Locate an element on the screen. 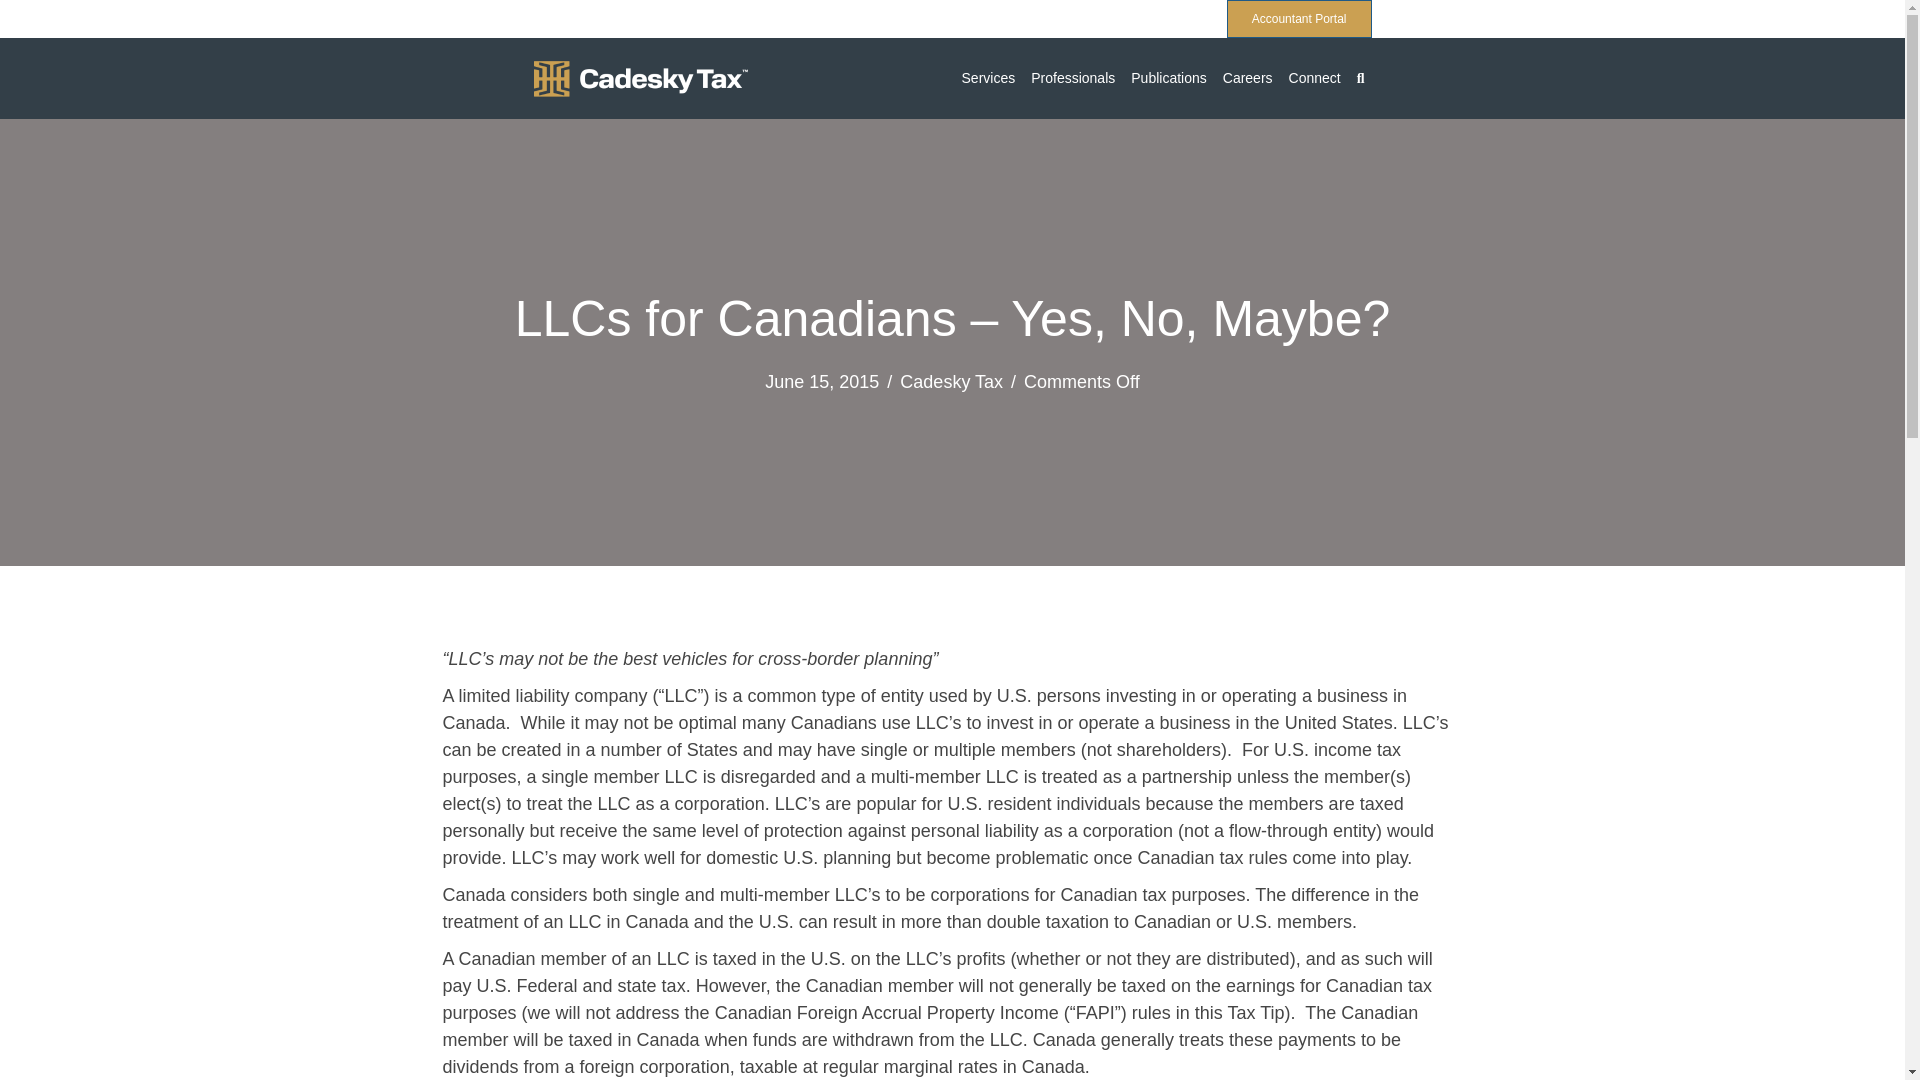 This screenshot has height=1080, width=1920. Services is located at coordinates (988, 78).